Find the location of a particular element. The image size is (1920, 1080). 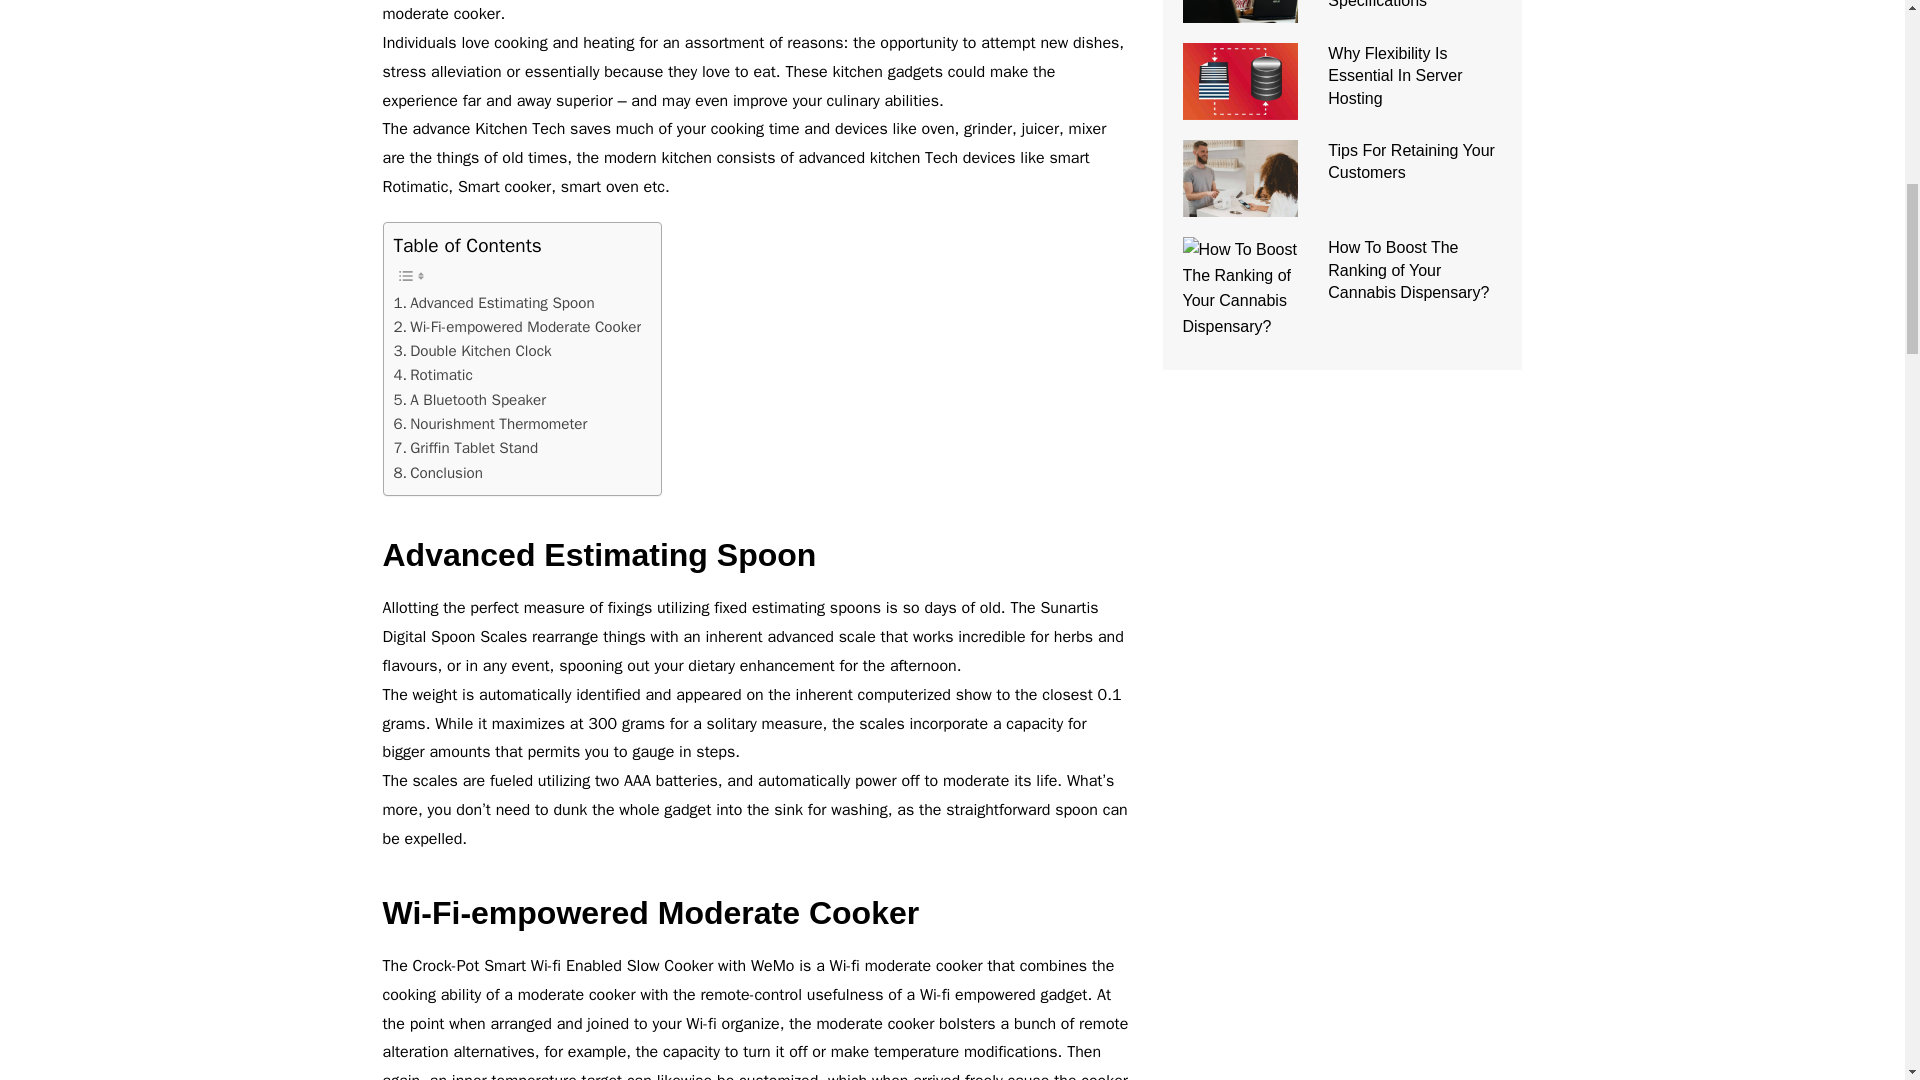

Wi-Fi-empowered Moderate Cooker is located at coordinates (517, 327).